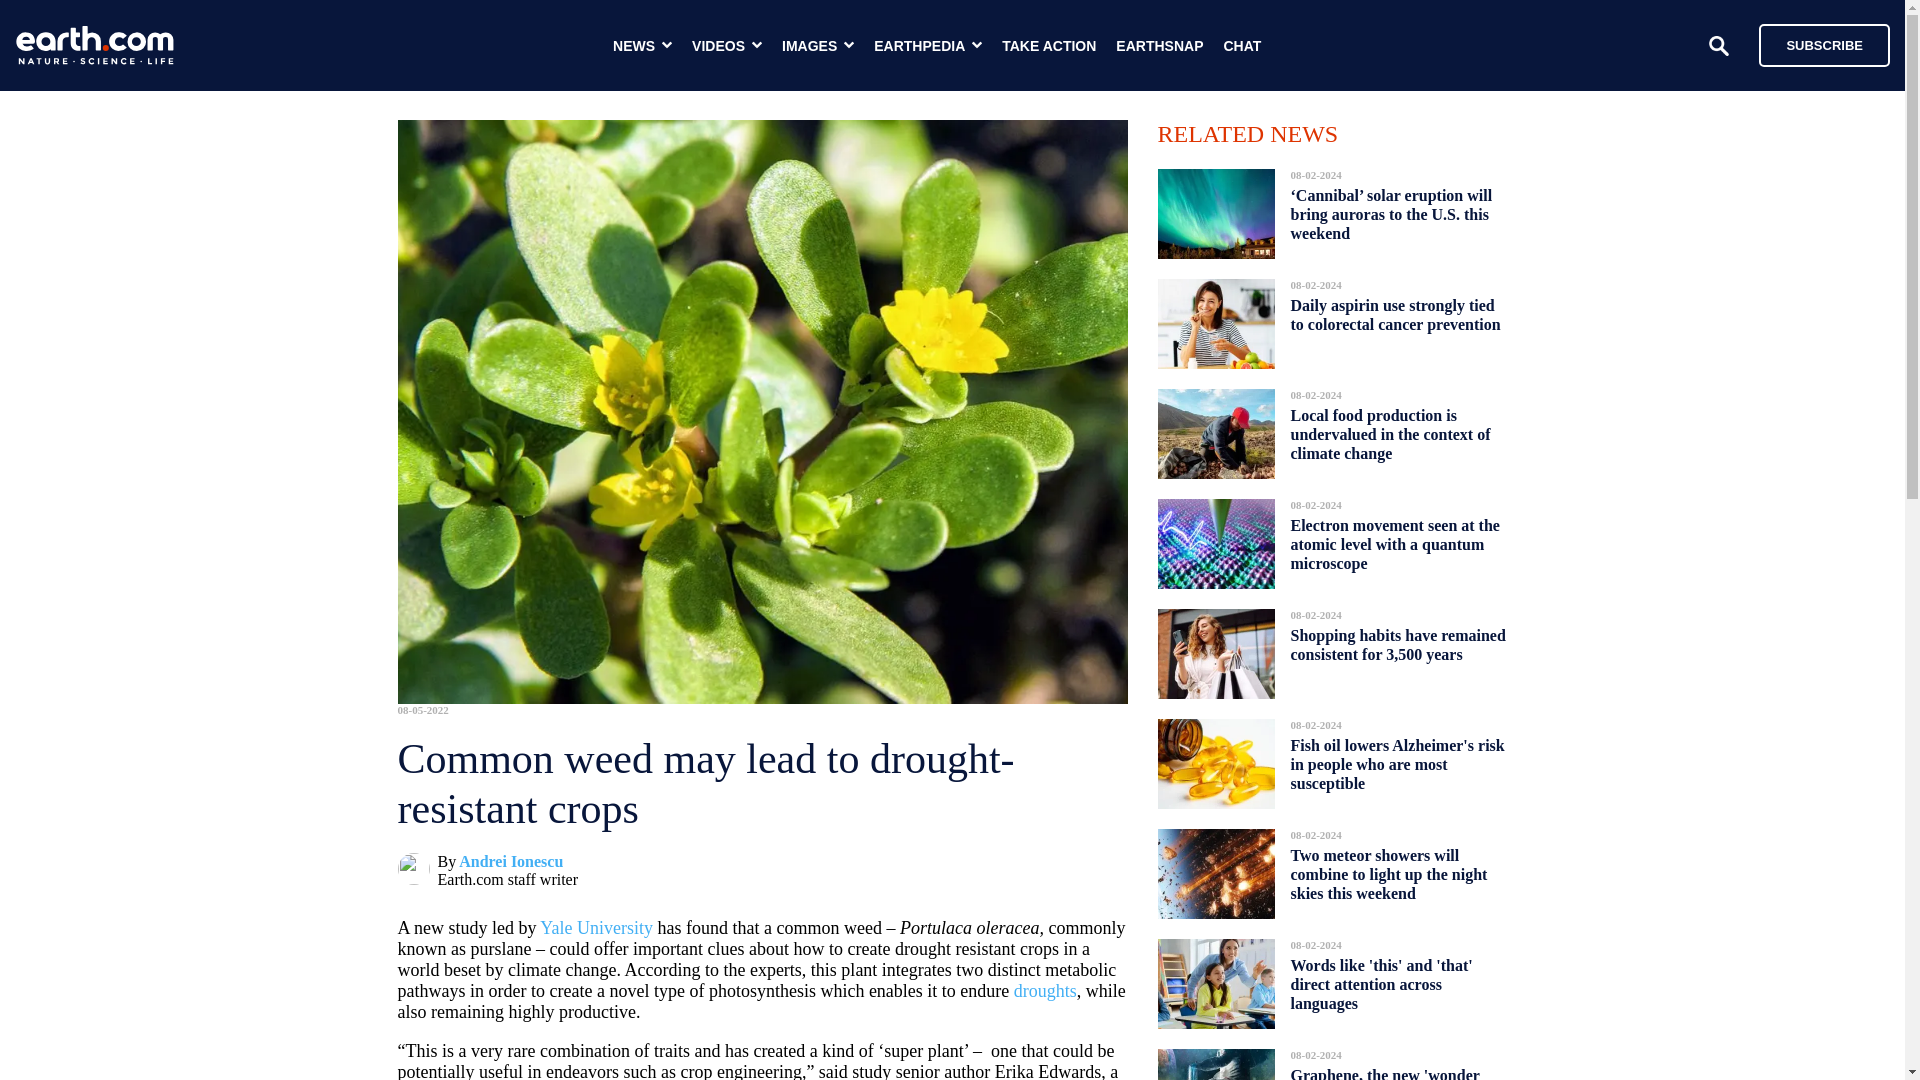 Image resolution: width=1920 pixels, height=1080 pixels. Describe the element at coordinates (510, 862) in the screenshot. I see `Andrei Ionescu` at that location.